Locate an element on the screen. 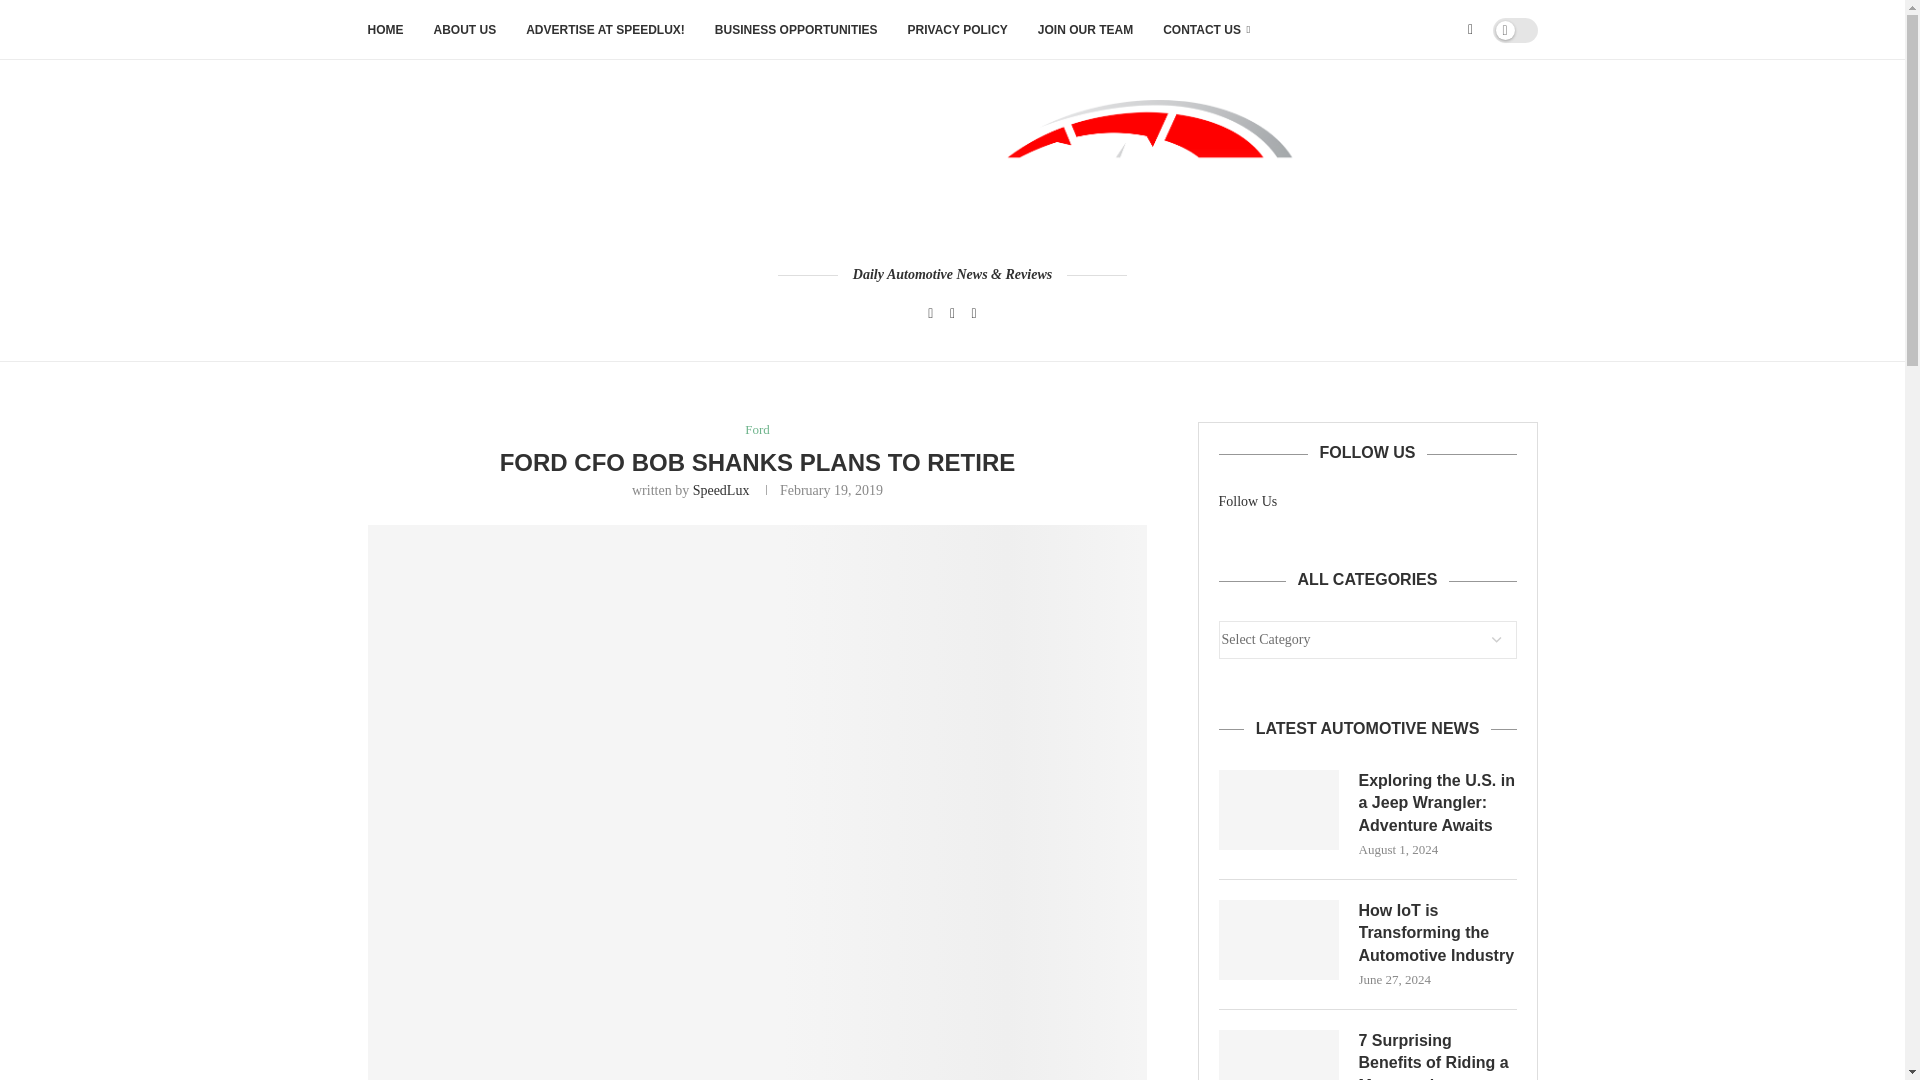  SpeedLux is located at coordinates (722, 490).